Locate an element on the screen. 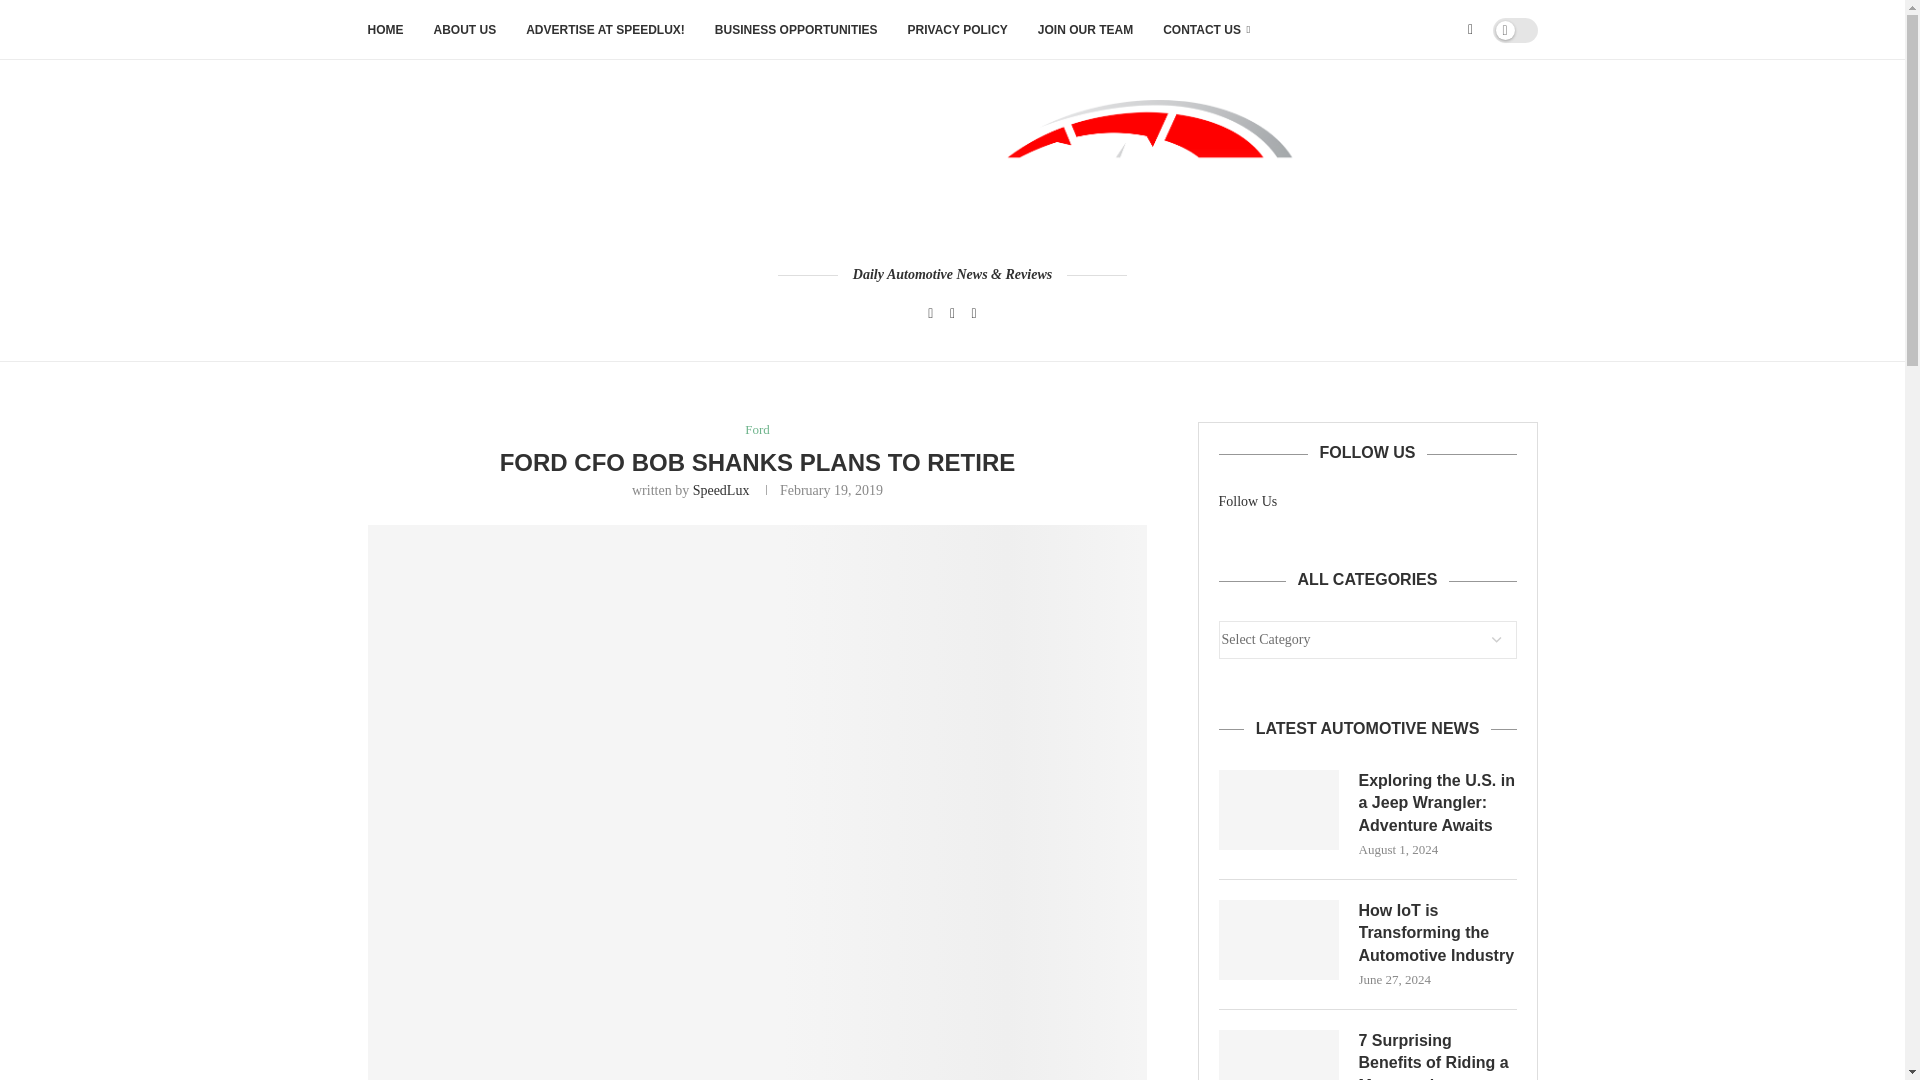  SpeedLux is located at coordinates (722, 490).